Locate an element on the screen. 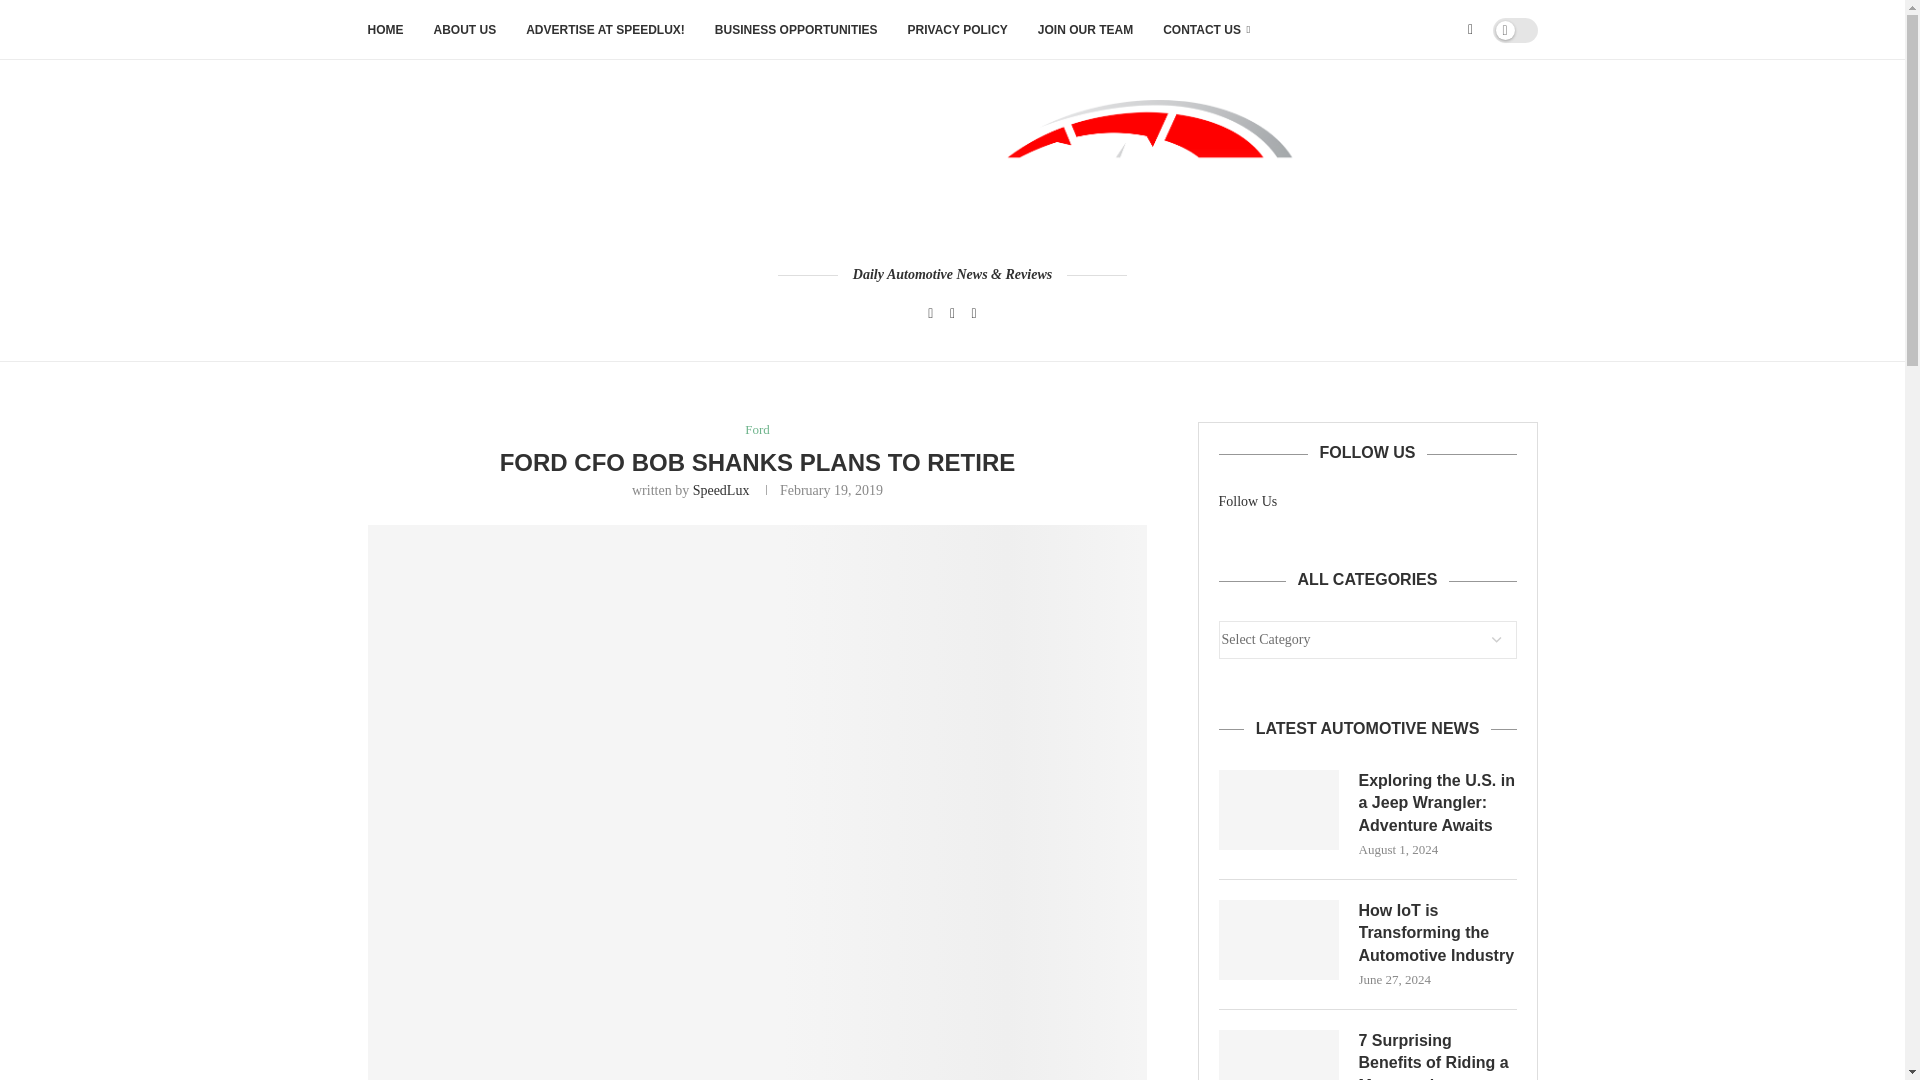  SpeedLux is located at coordinates (722, 490).